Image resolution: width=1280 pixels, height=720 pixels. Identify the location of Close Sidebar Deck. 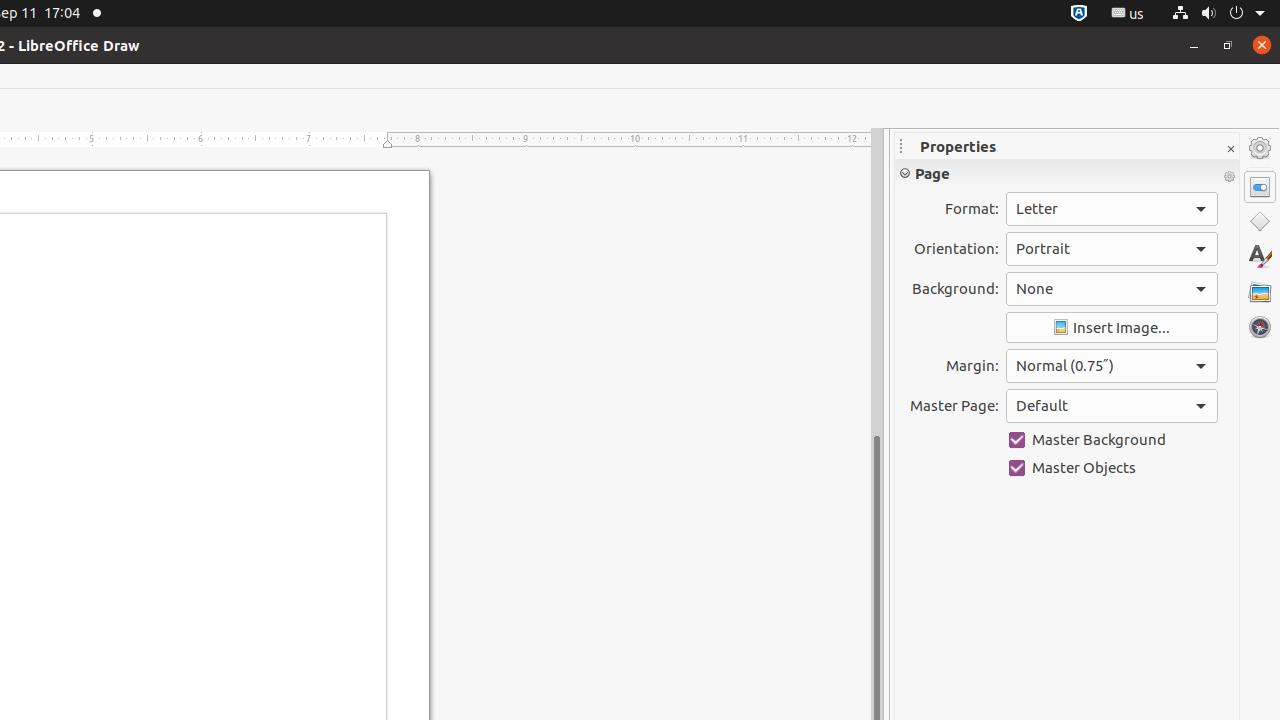
(1230, 150).